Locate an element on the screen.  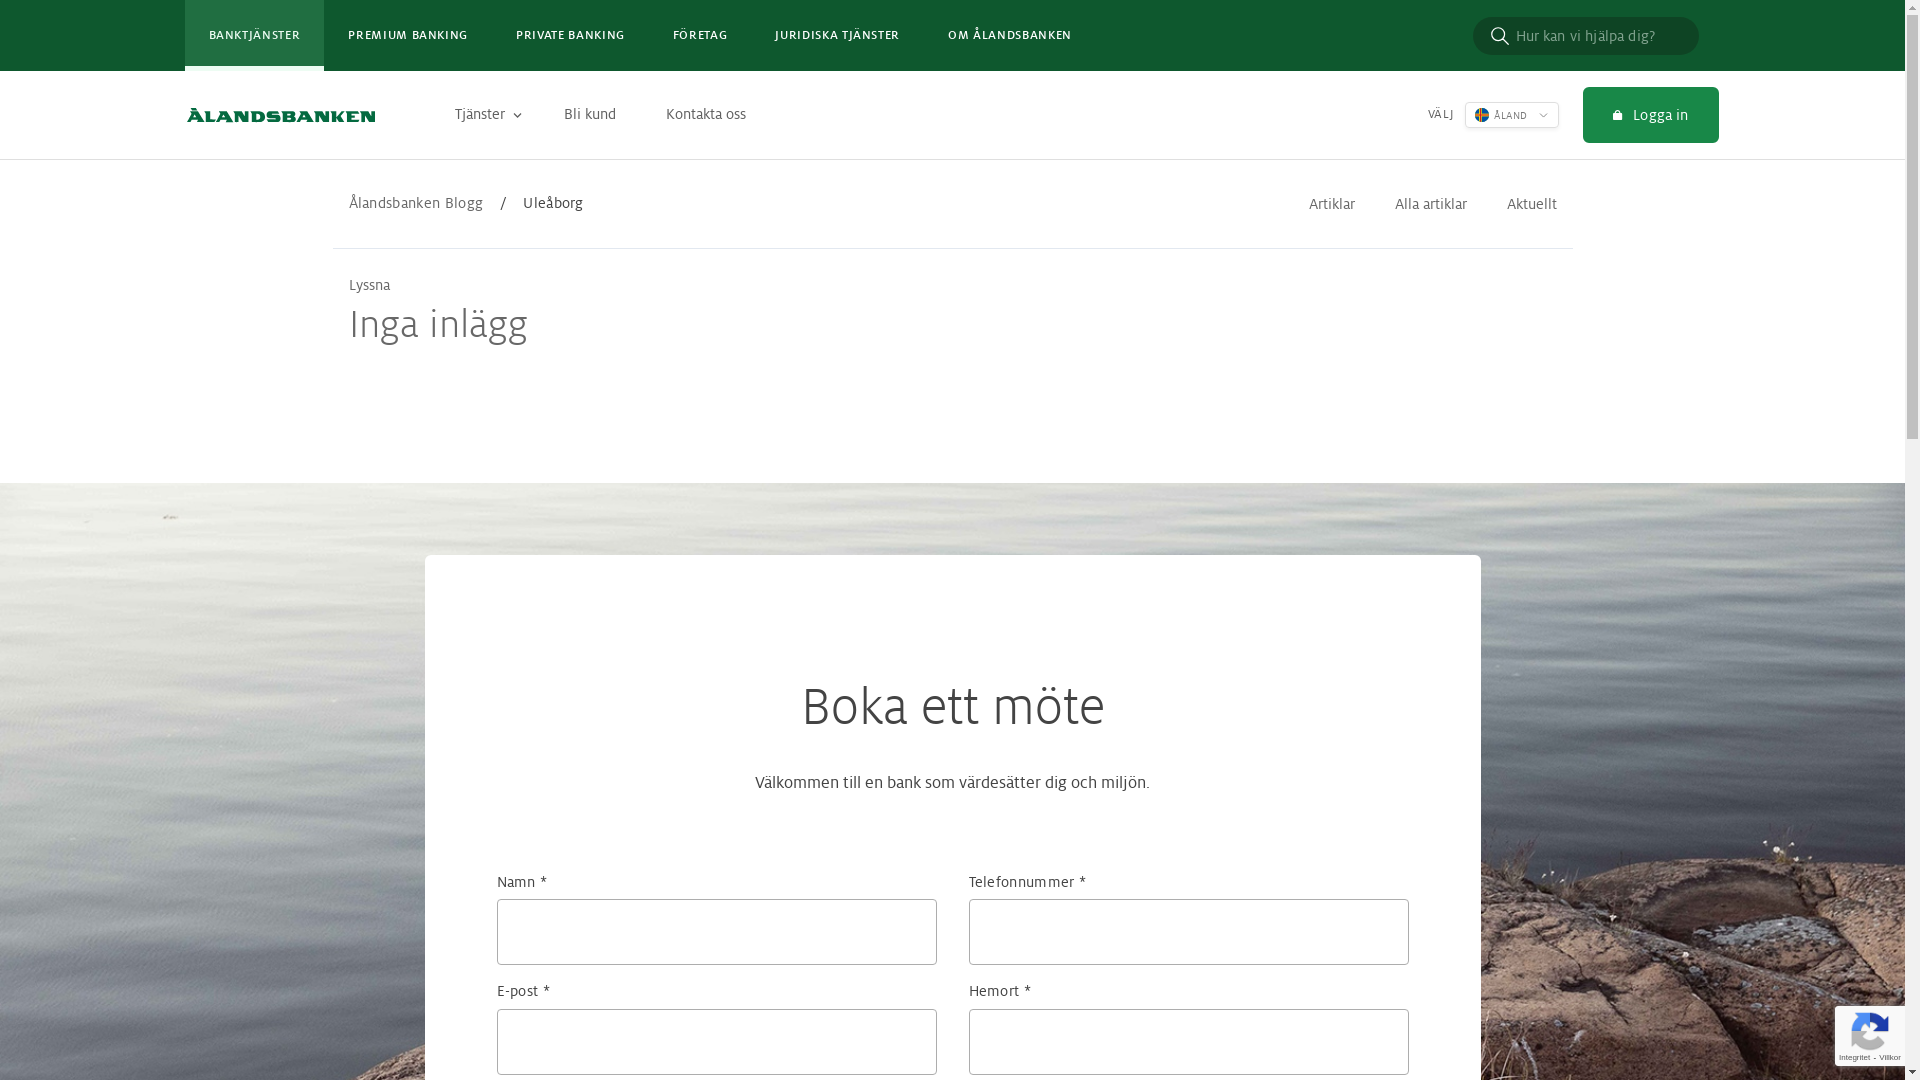
PRIVATE BANKING is located at coordinates (570, 36).